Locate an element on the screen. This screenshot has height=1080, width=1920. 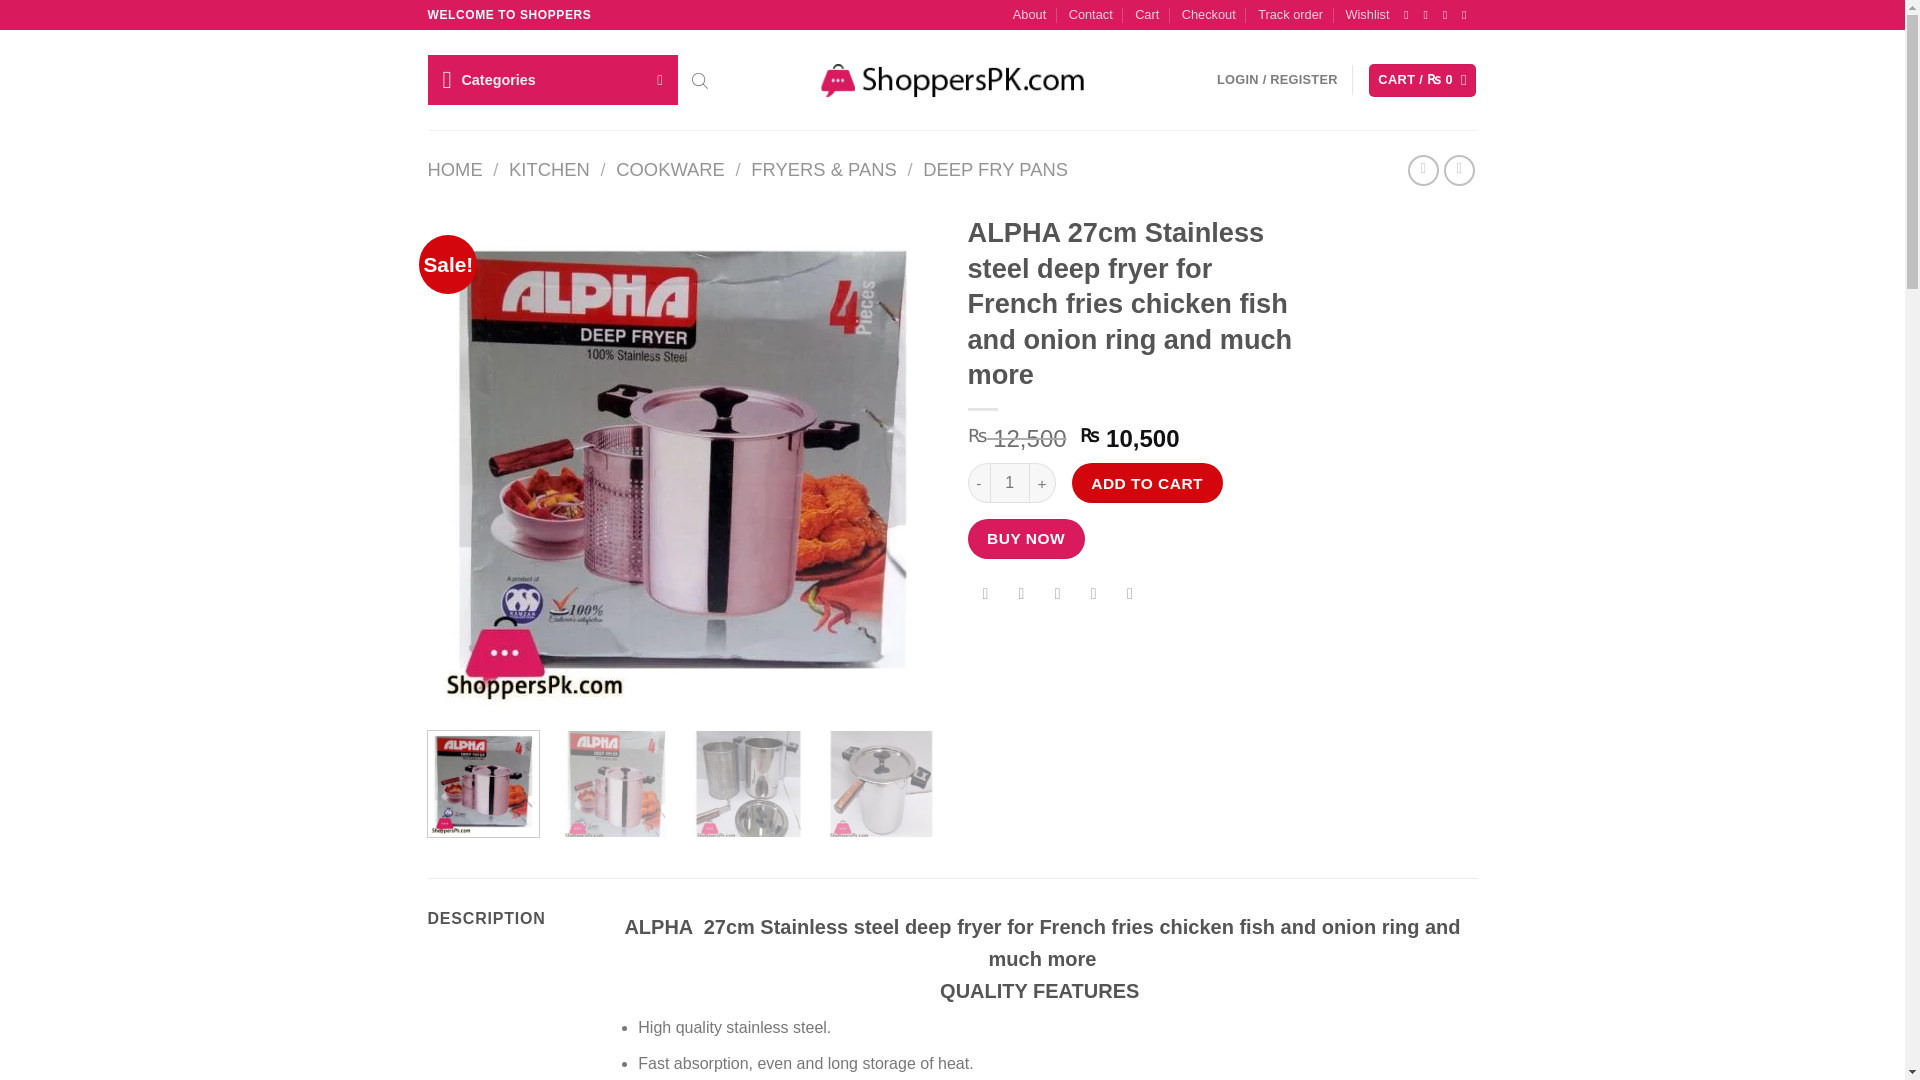
About is located at coordinates (1030, 15).